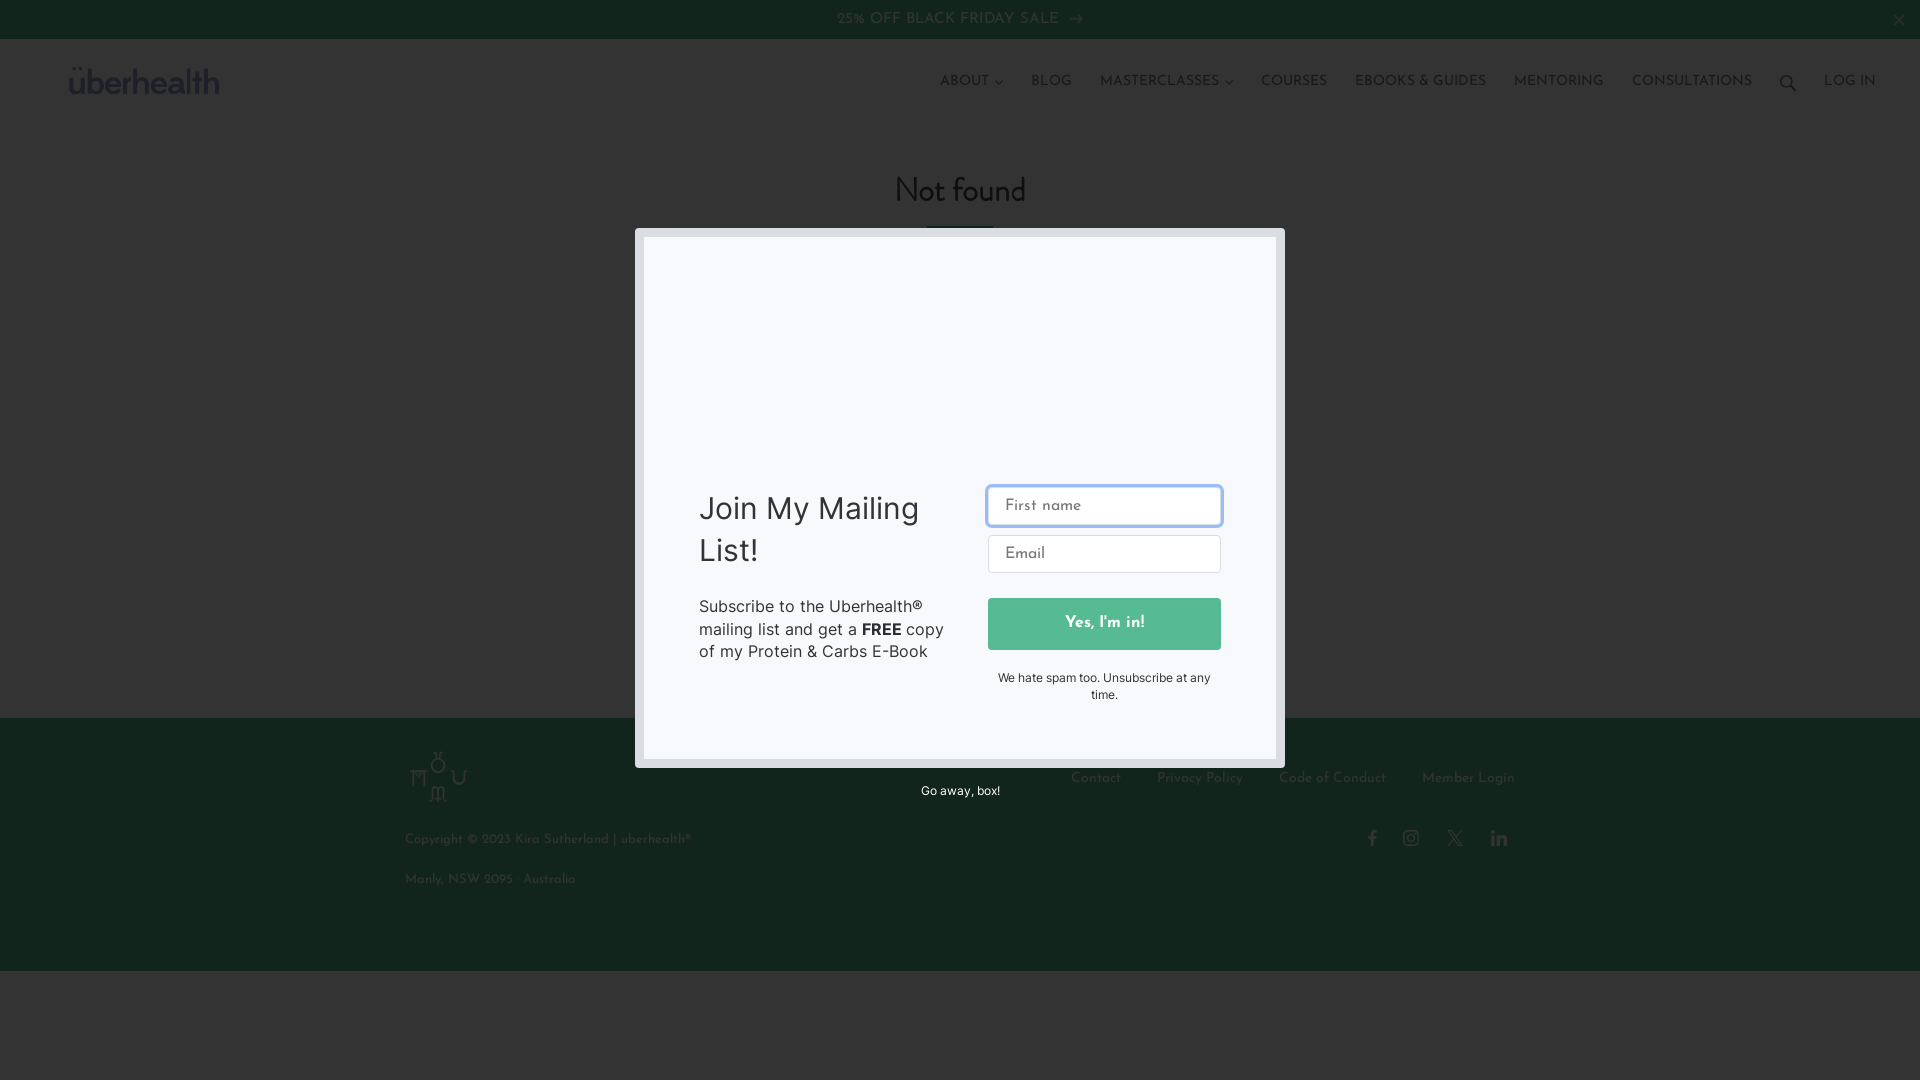 The image size is (1920, 1080). I want to click on Facebook, so click(1372, 838).